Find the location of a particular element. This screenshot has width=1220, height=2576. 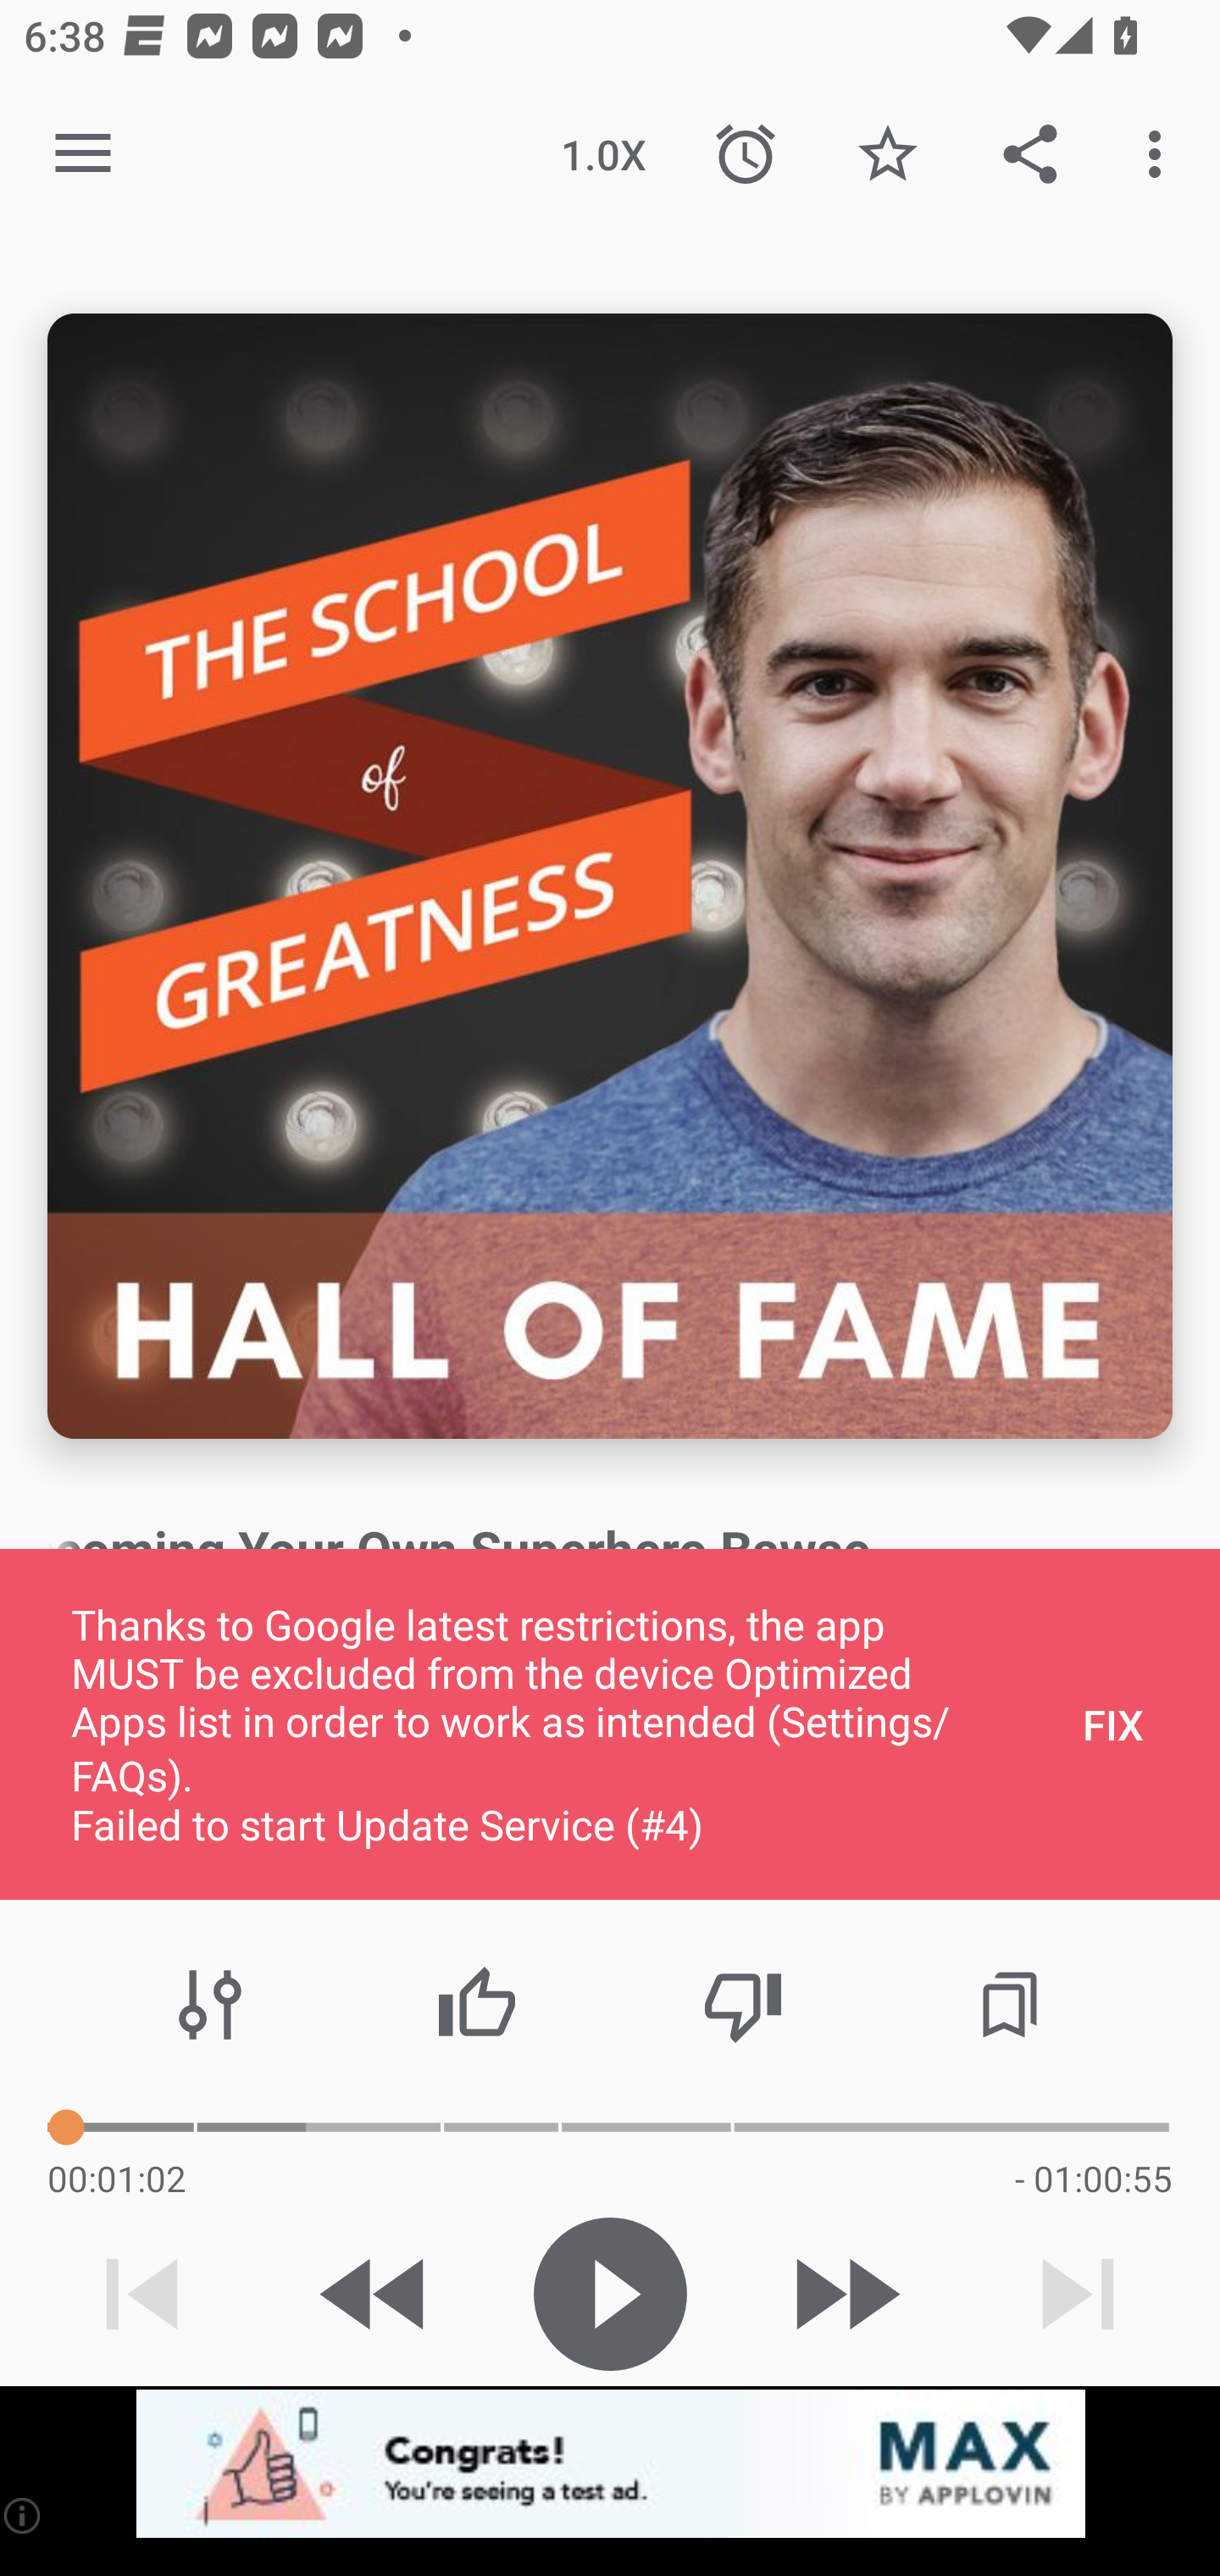

Sleep Timer is located at coordinates (746, 154).